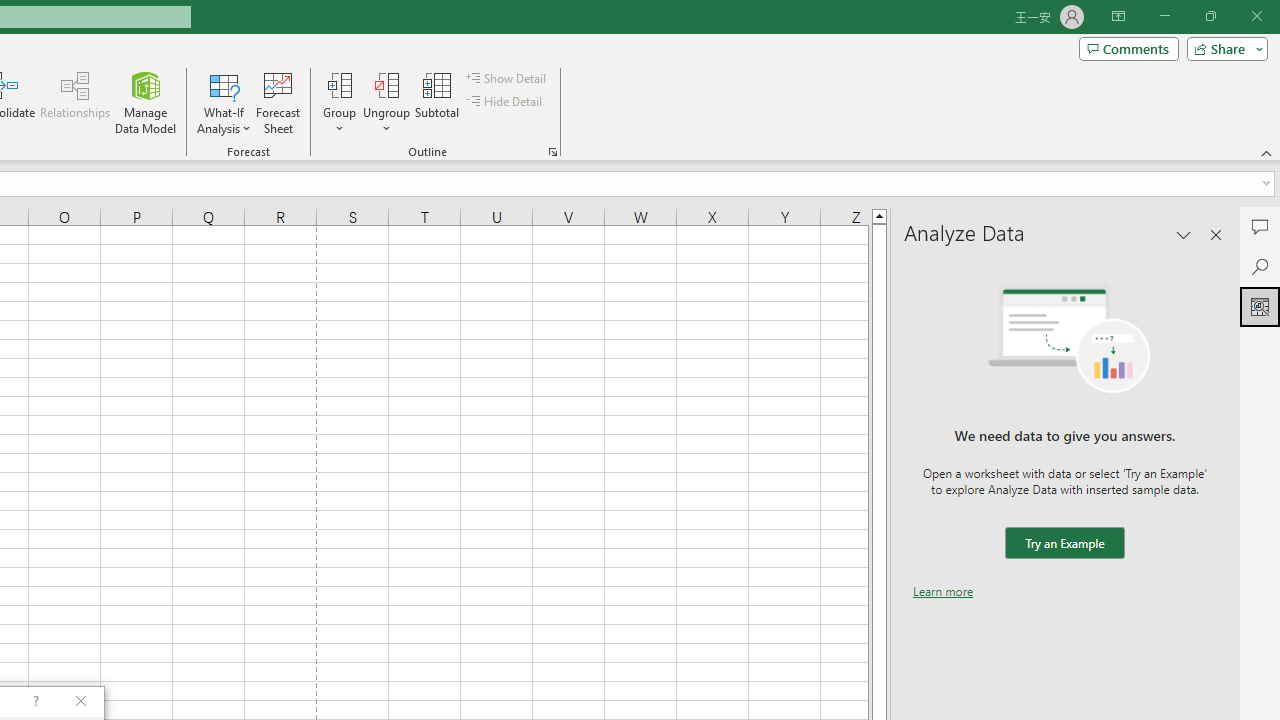 This screenshot has width=1280, height=720. Describe the element at coordinates (552, 152) in the screenshot. I see `Group and Outline Settings` at that location.